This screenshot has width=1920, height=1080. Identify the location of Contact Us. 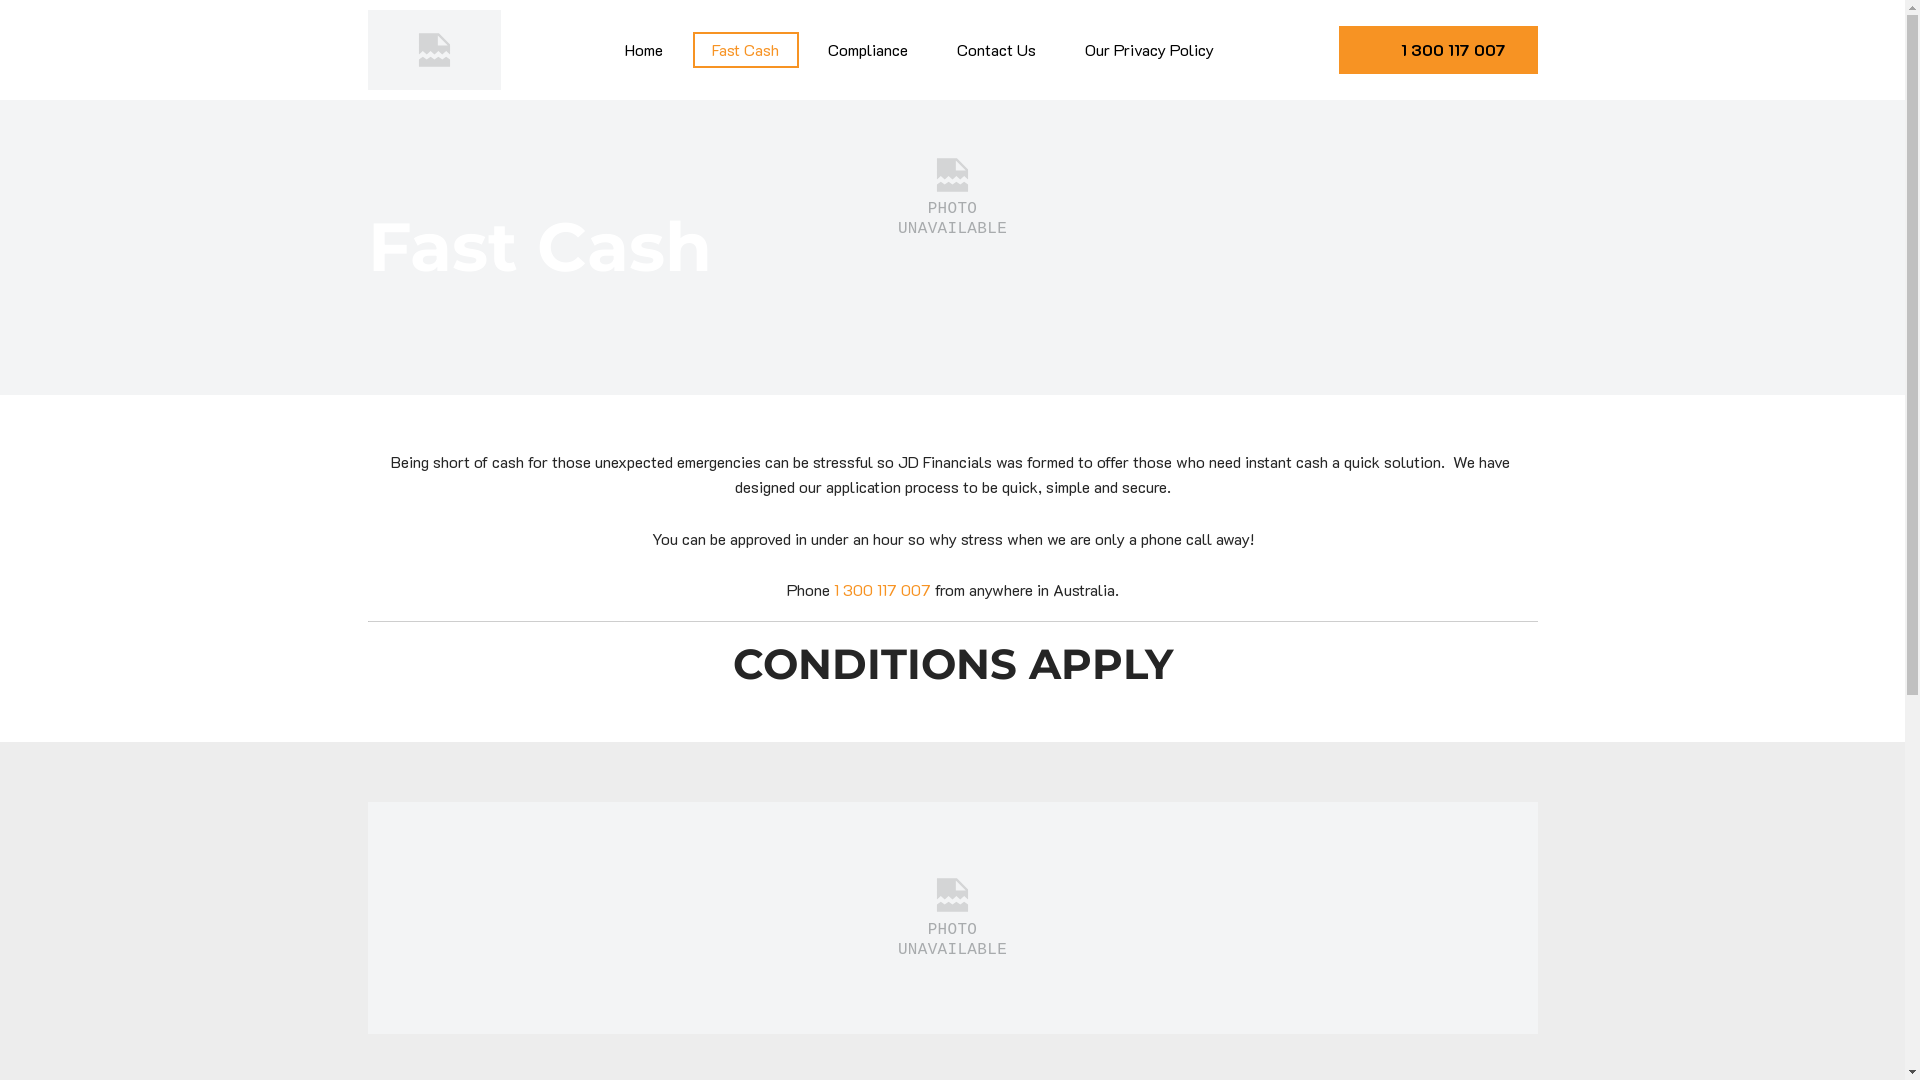
(997, 50).